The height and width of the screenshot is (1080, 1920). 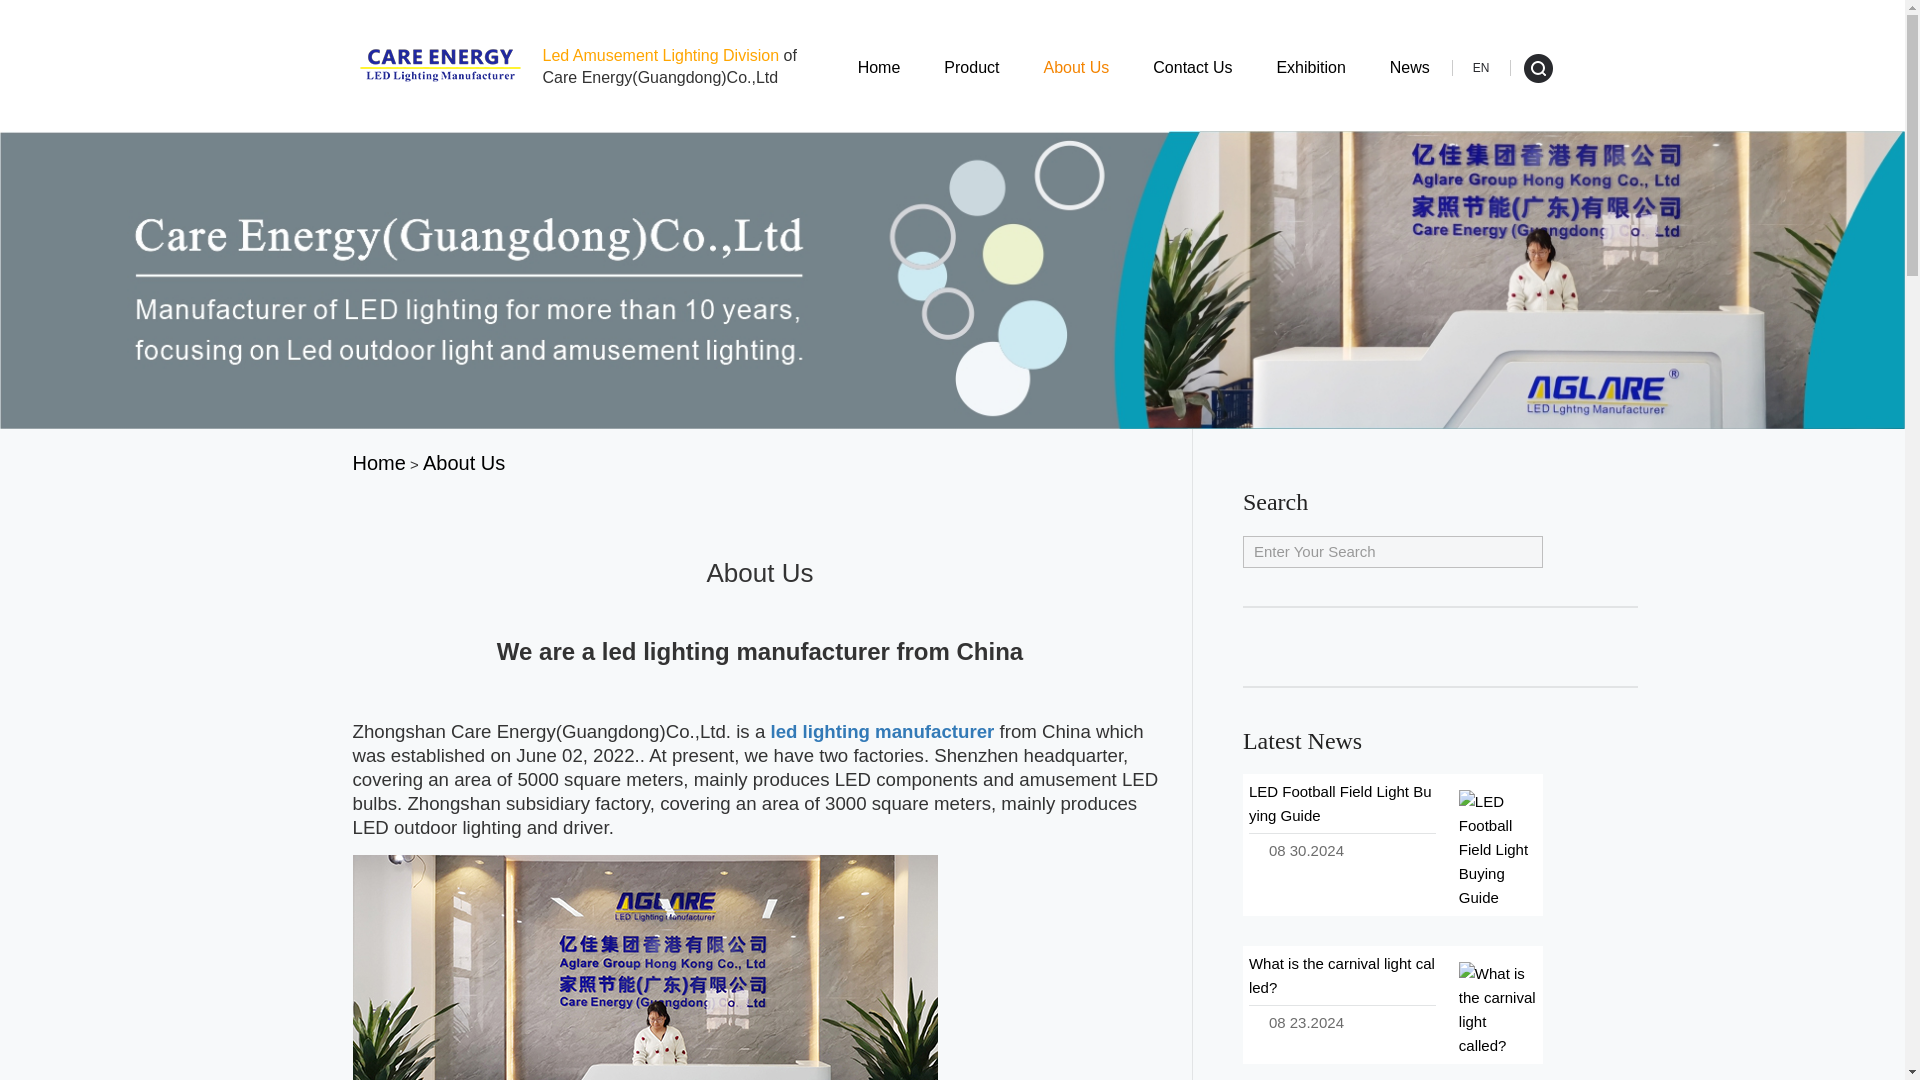 What do you see at coordinates (879, 67) in the screenshot?
I see `Home` at bounding box center [879, 67].